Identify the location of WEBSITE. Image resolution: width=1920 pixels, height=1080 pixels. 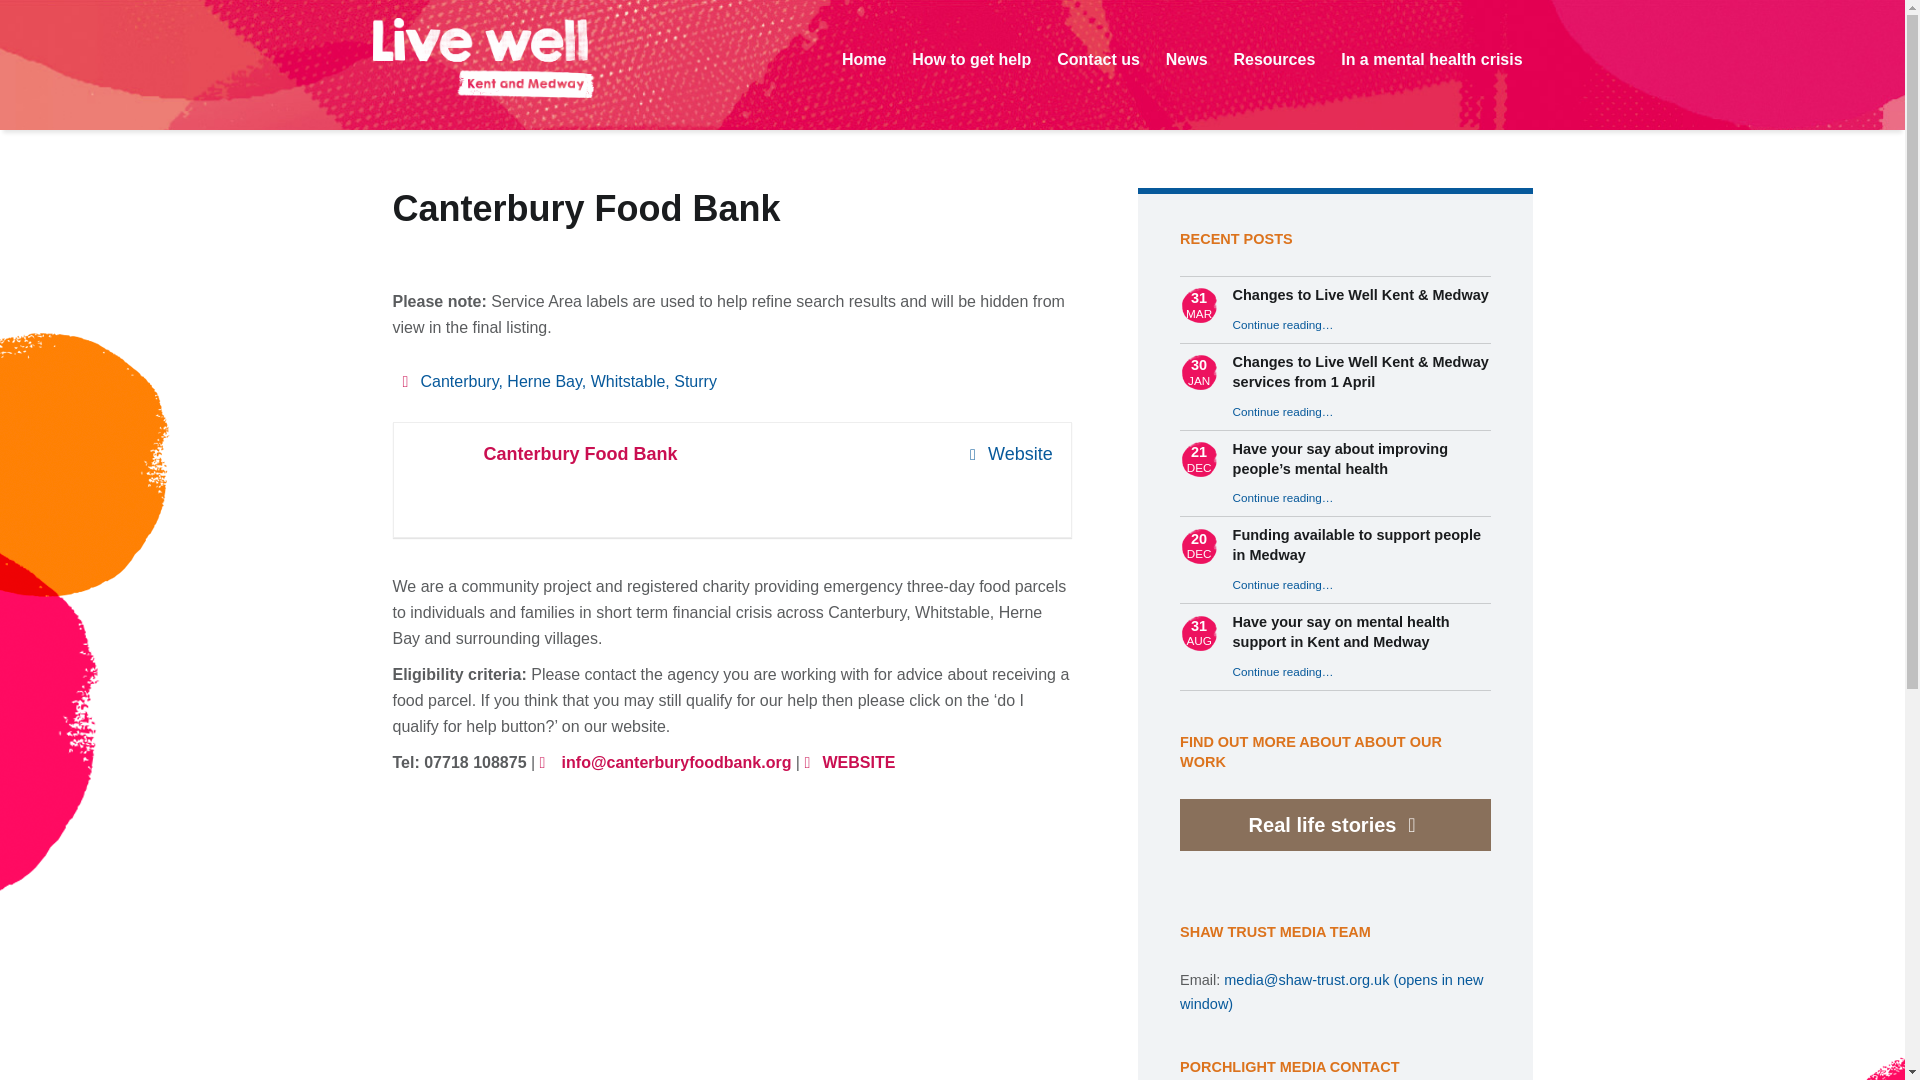
(849, 762).